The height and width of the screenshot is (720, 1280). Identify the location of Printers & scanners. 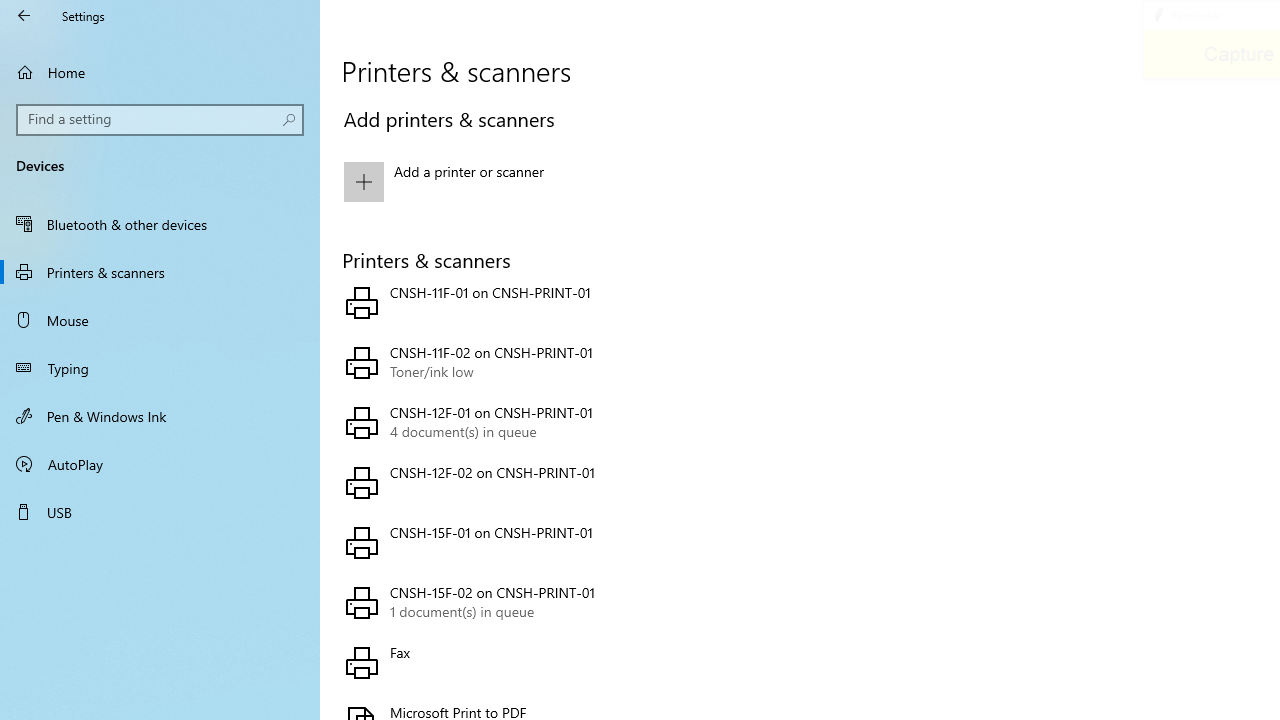
(160, 271).